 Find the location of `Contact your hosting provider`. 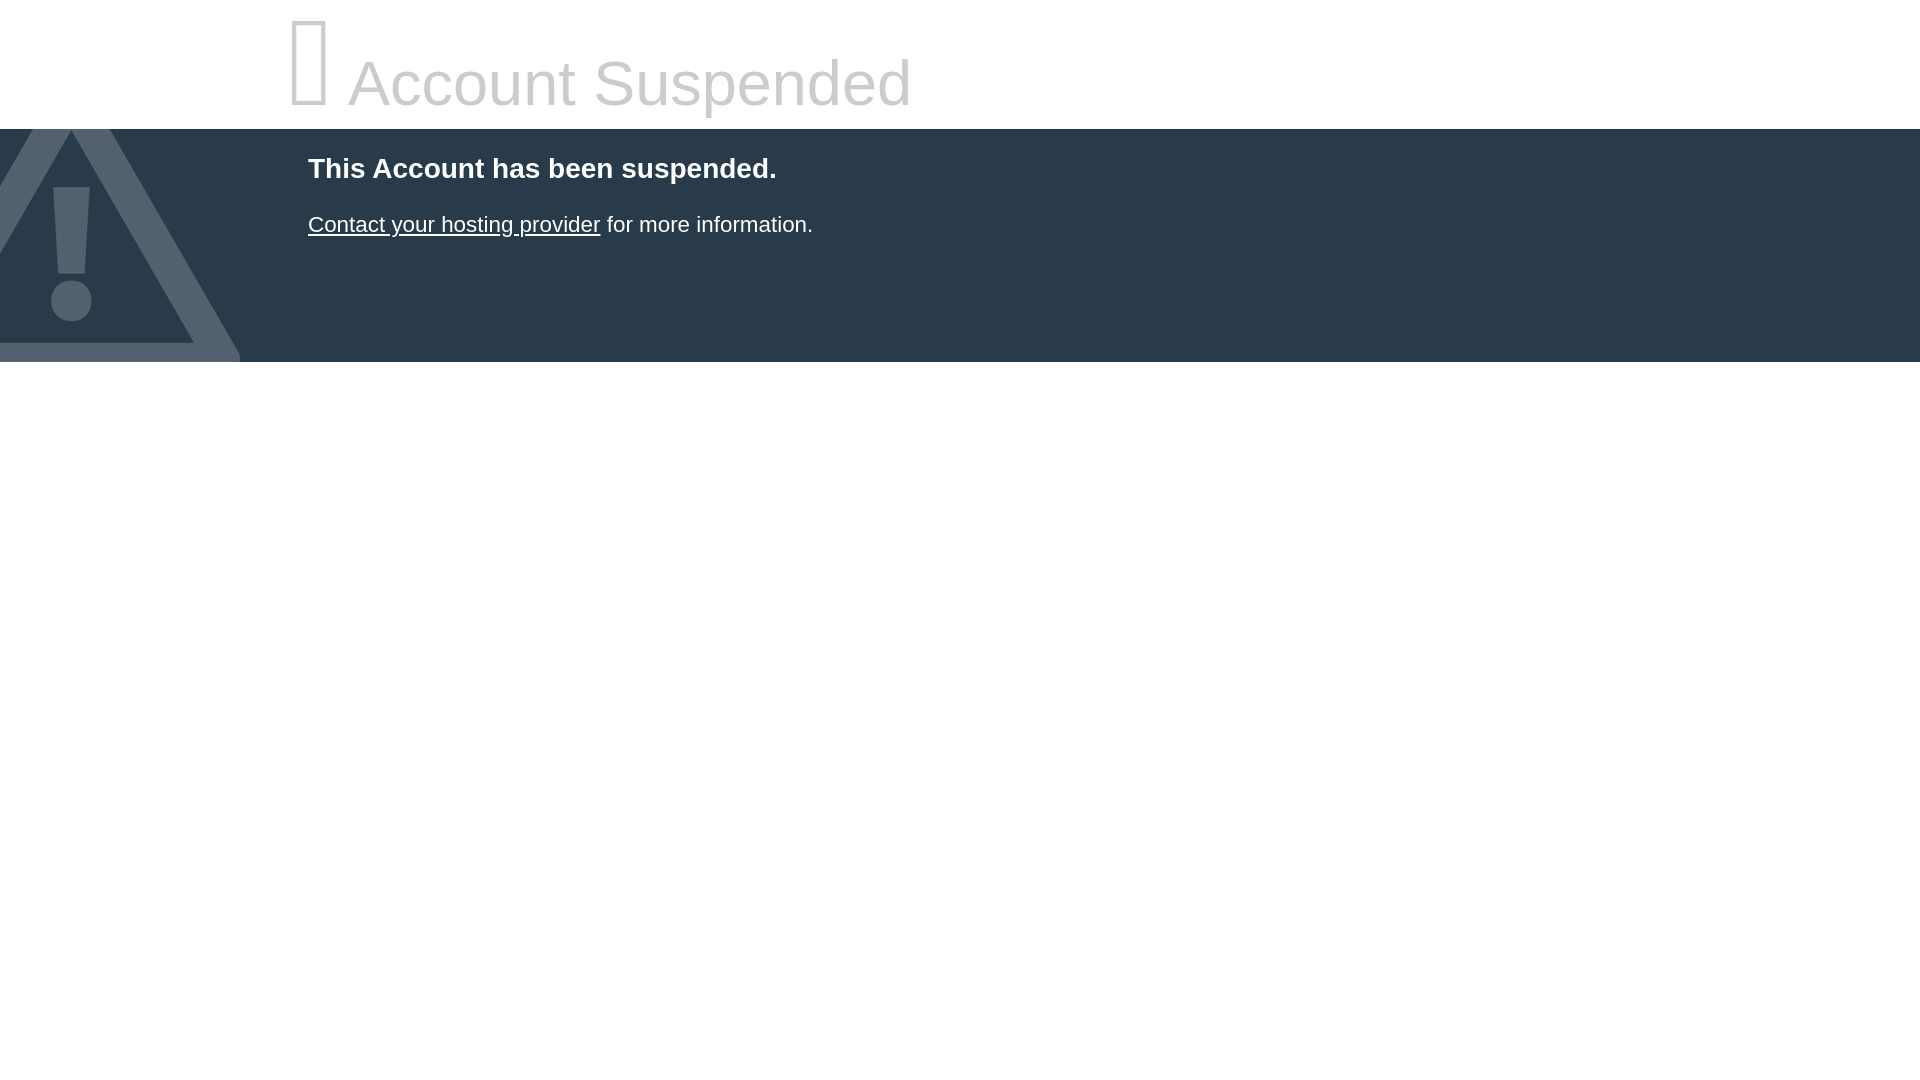

Contact your hosting provider is located at coordinates (453, 224).